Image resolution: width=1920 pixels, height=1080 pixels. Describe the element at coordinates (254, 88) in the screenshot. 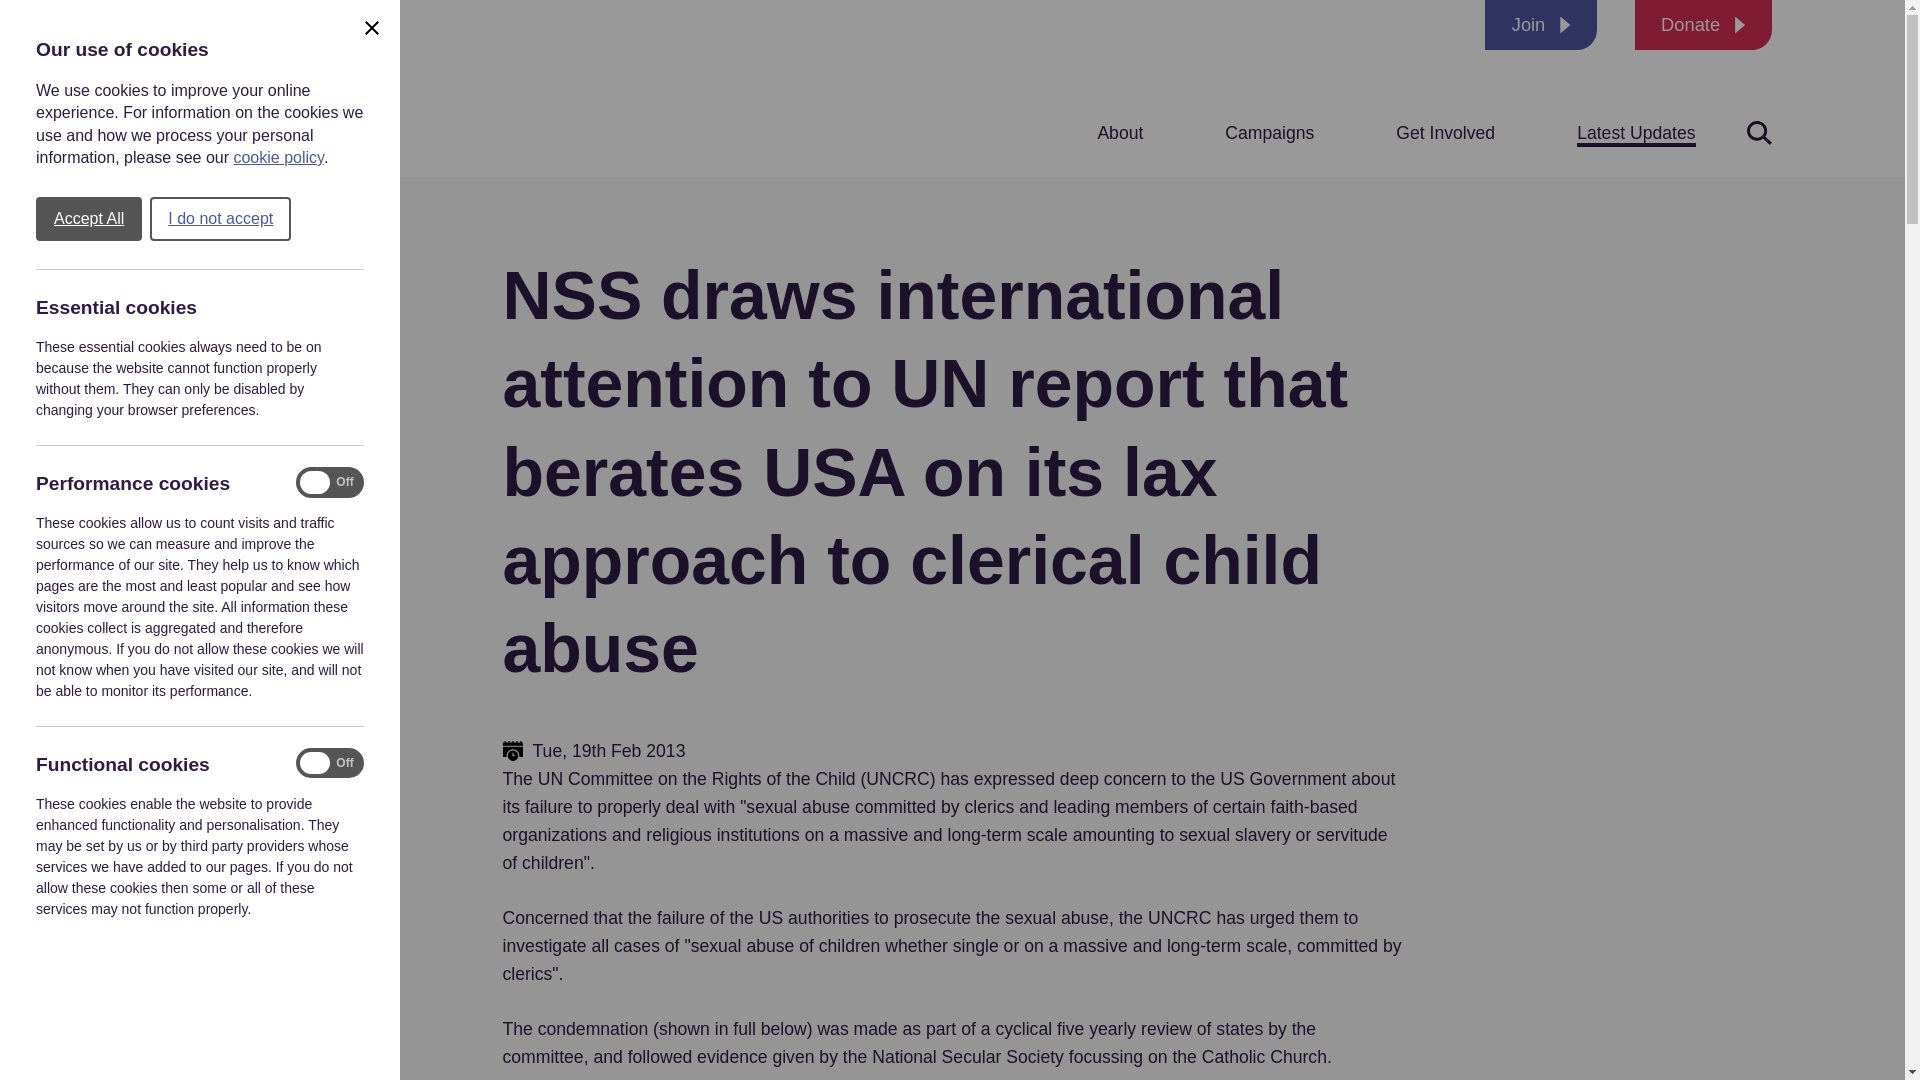

I see `Logo` at that location.